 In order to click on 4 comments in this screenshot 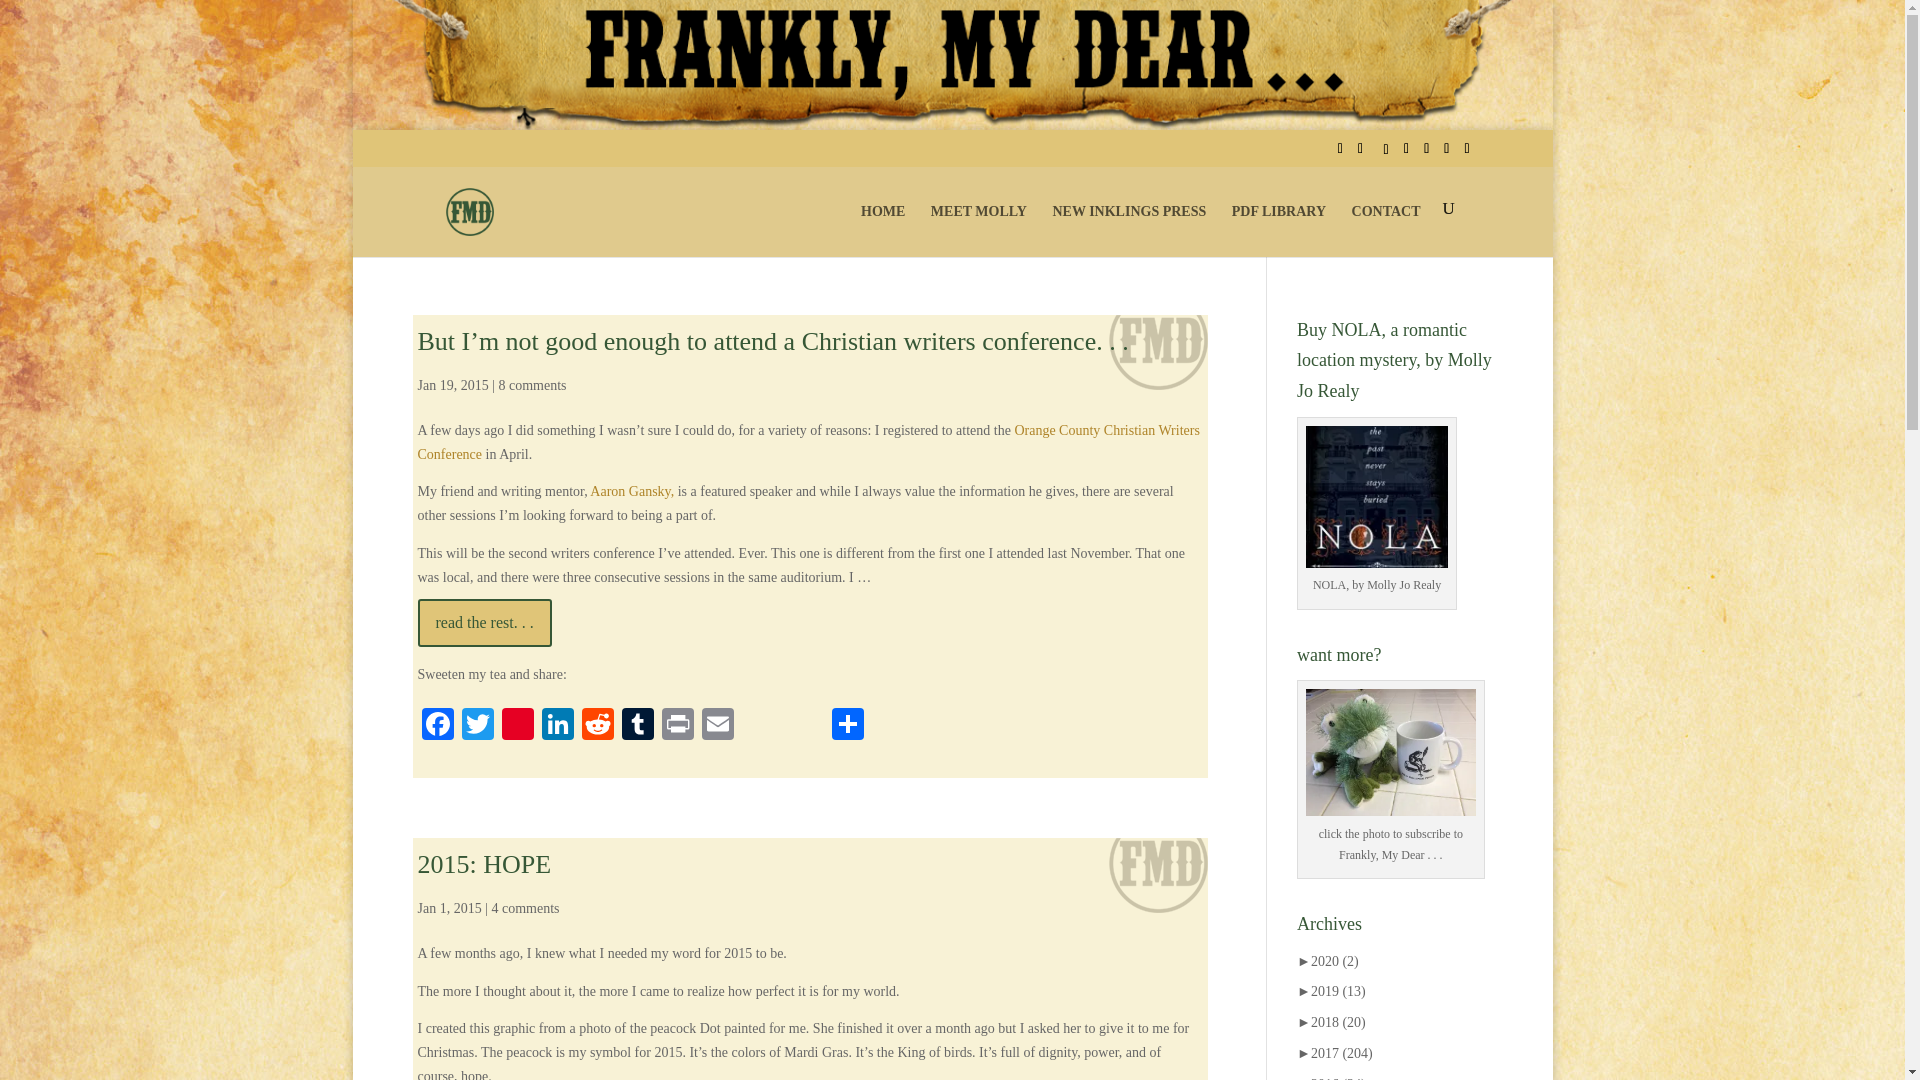, I will do `click(524, 908)`.